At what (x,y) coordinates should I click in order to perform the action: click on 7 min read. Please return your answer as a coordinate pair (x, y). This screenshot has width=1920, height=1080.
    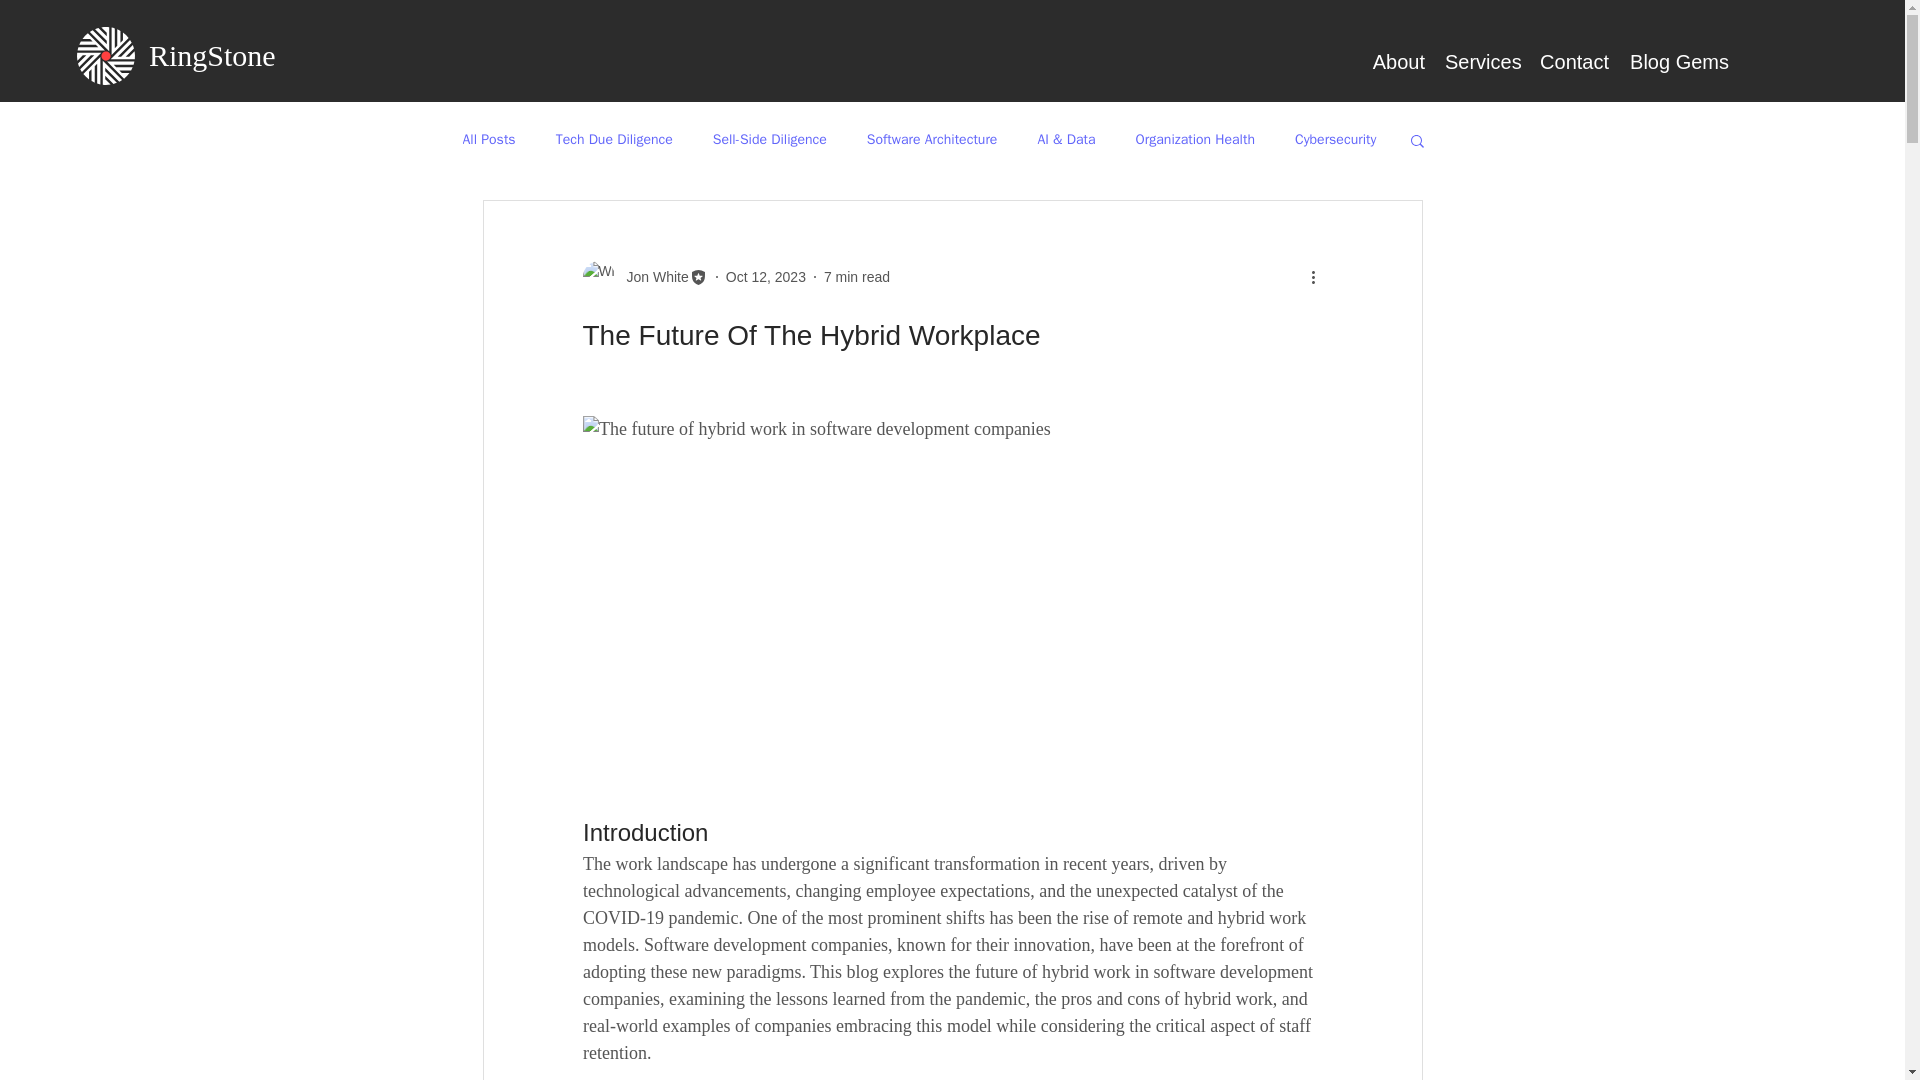
    Looking at the image, I should click on (856, 276).